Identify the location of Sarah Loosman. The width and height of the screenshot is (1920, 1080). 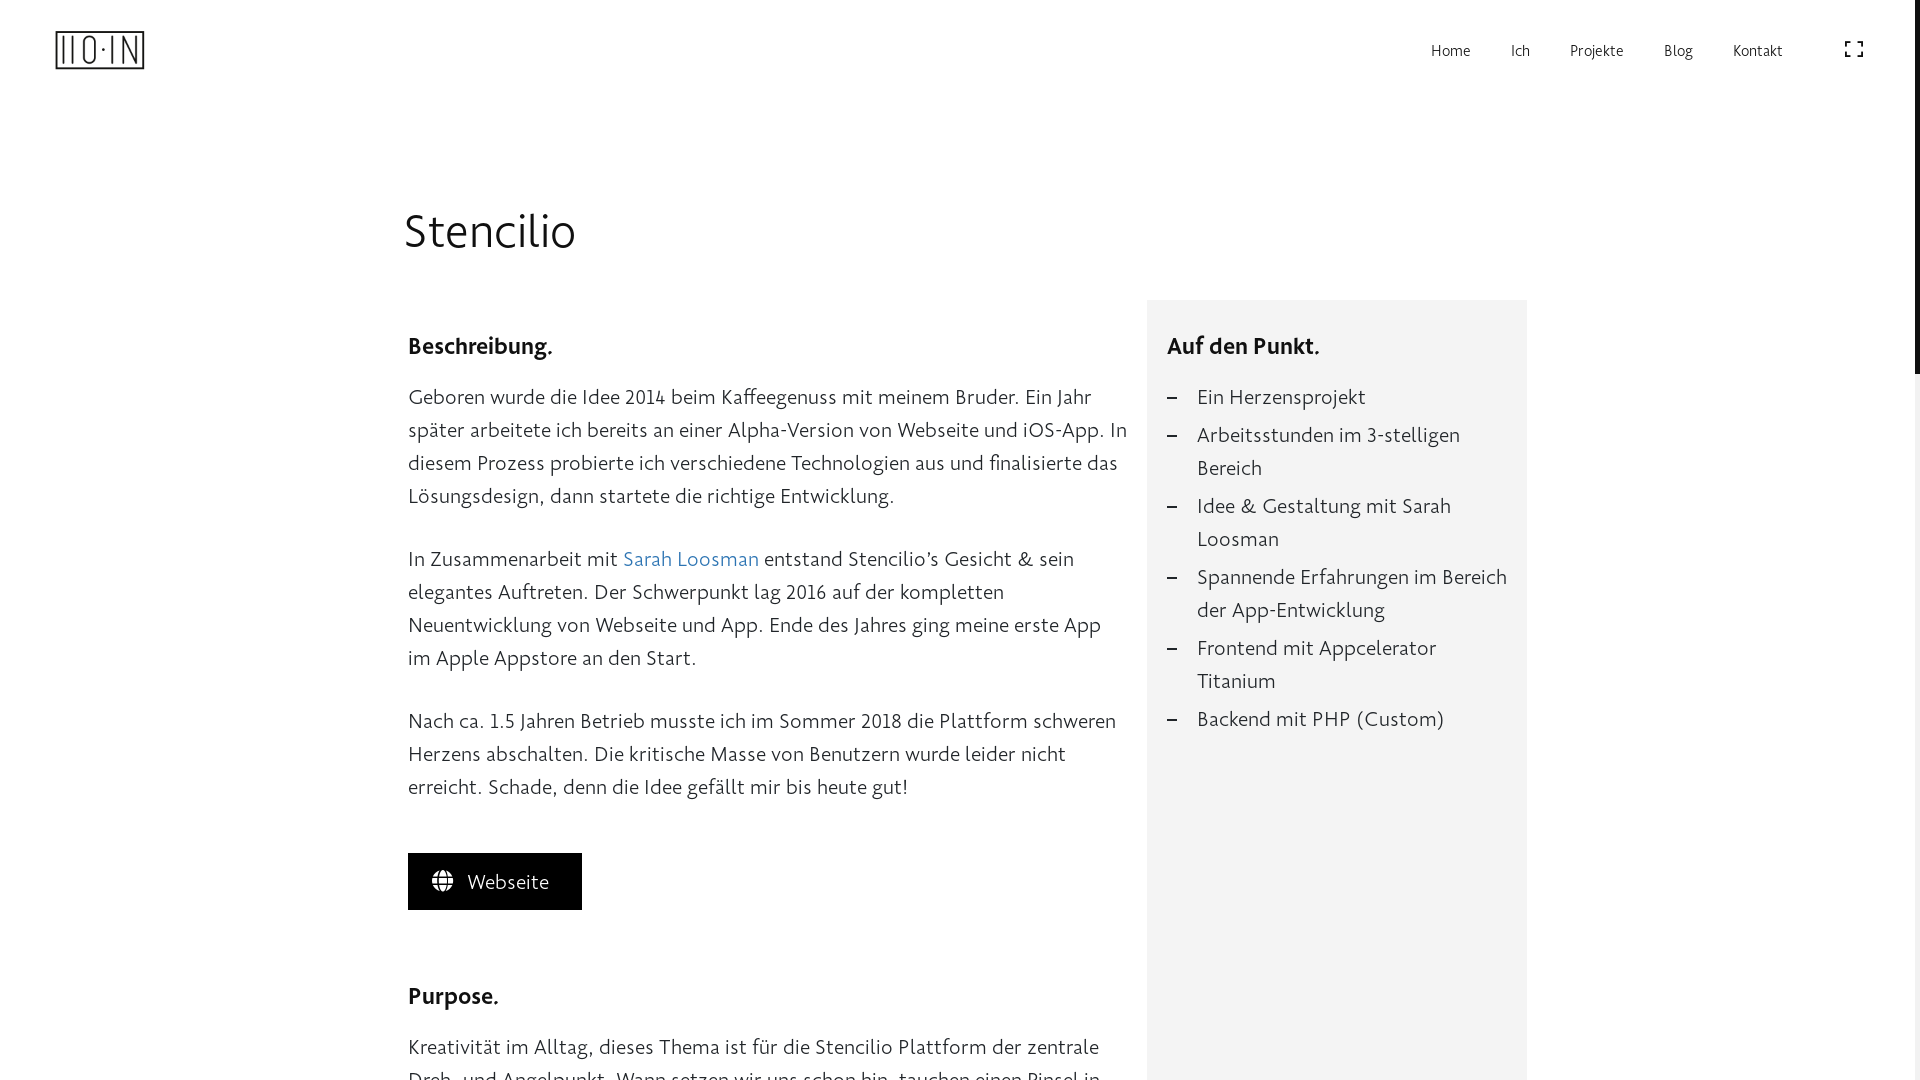
(690, 558).